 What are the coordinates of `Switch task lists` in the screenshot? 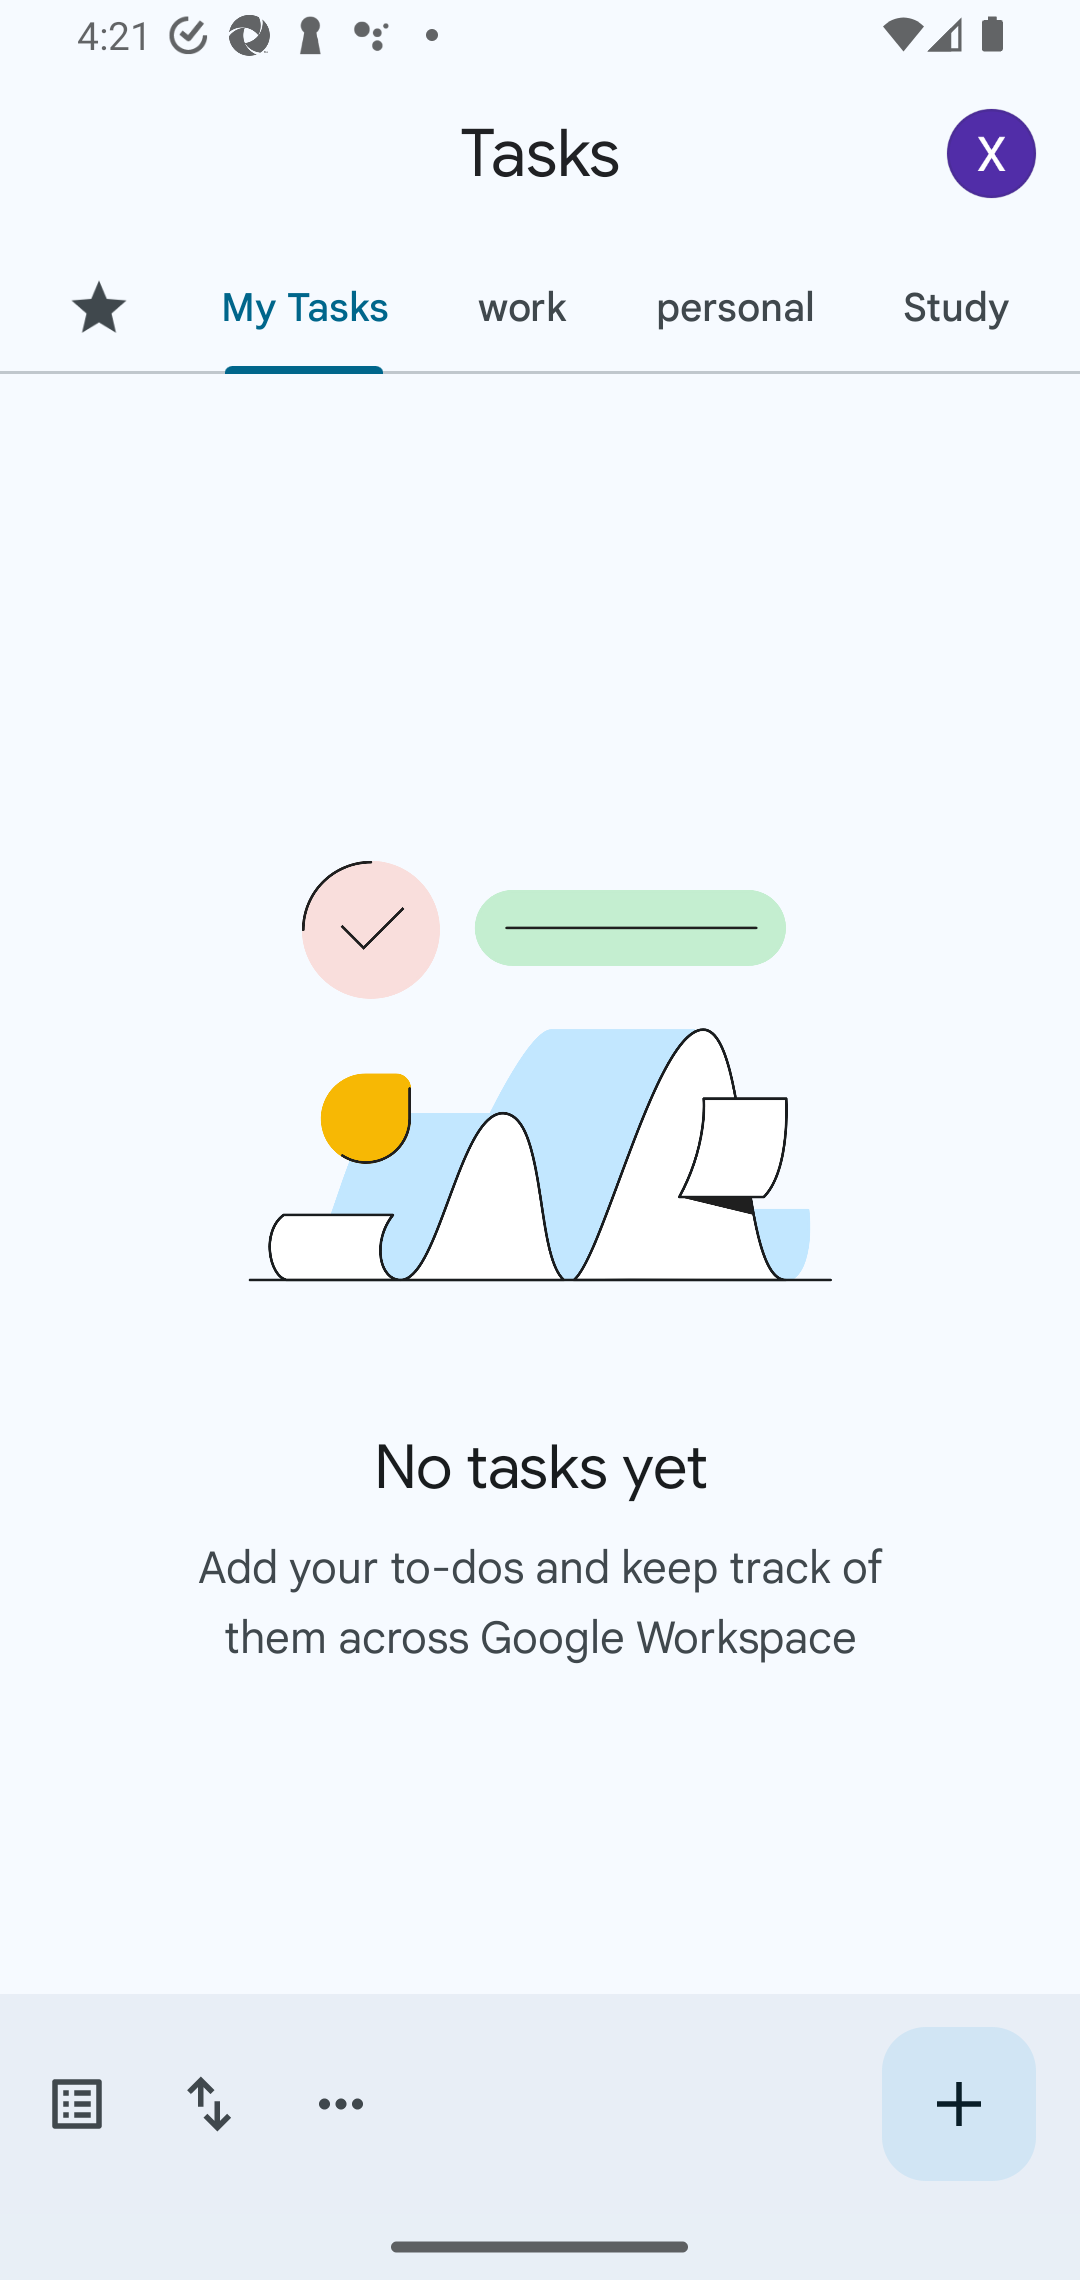 It's located at (76, 2104).